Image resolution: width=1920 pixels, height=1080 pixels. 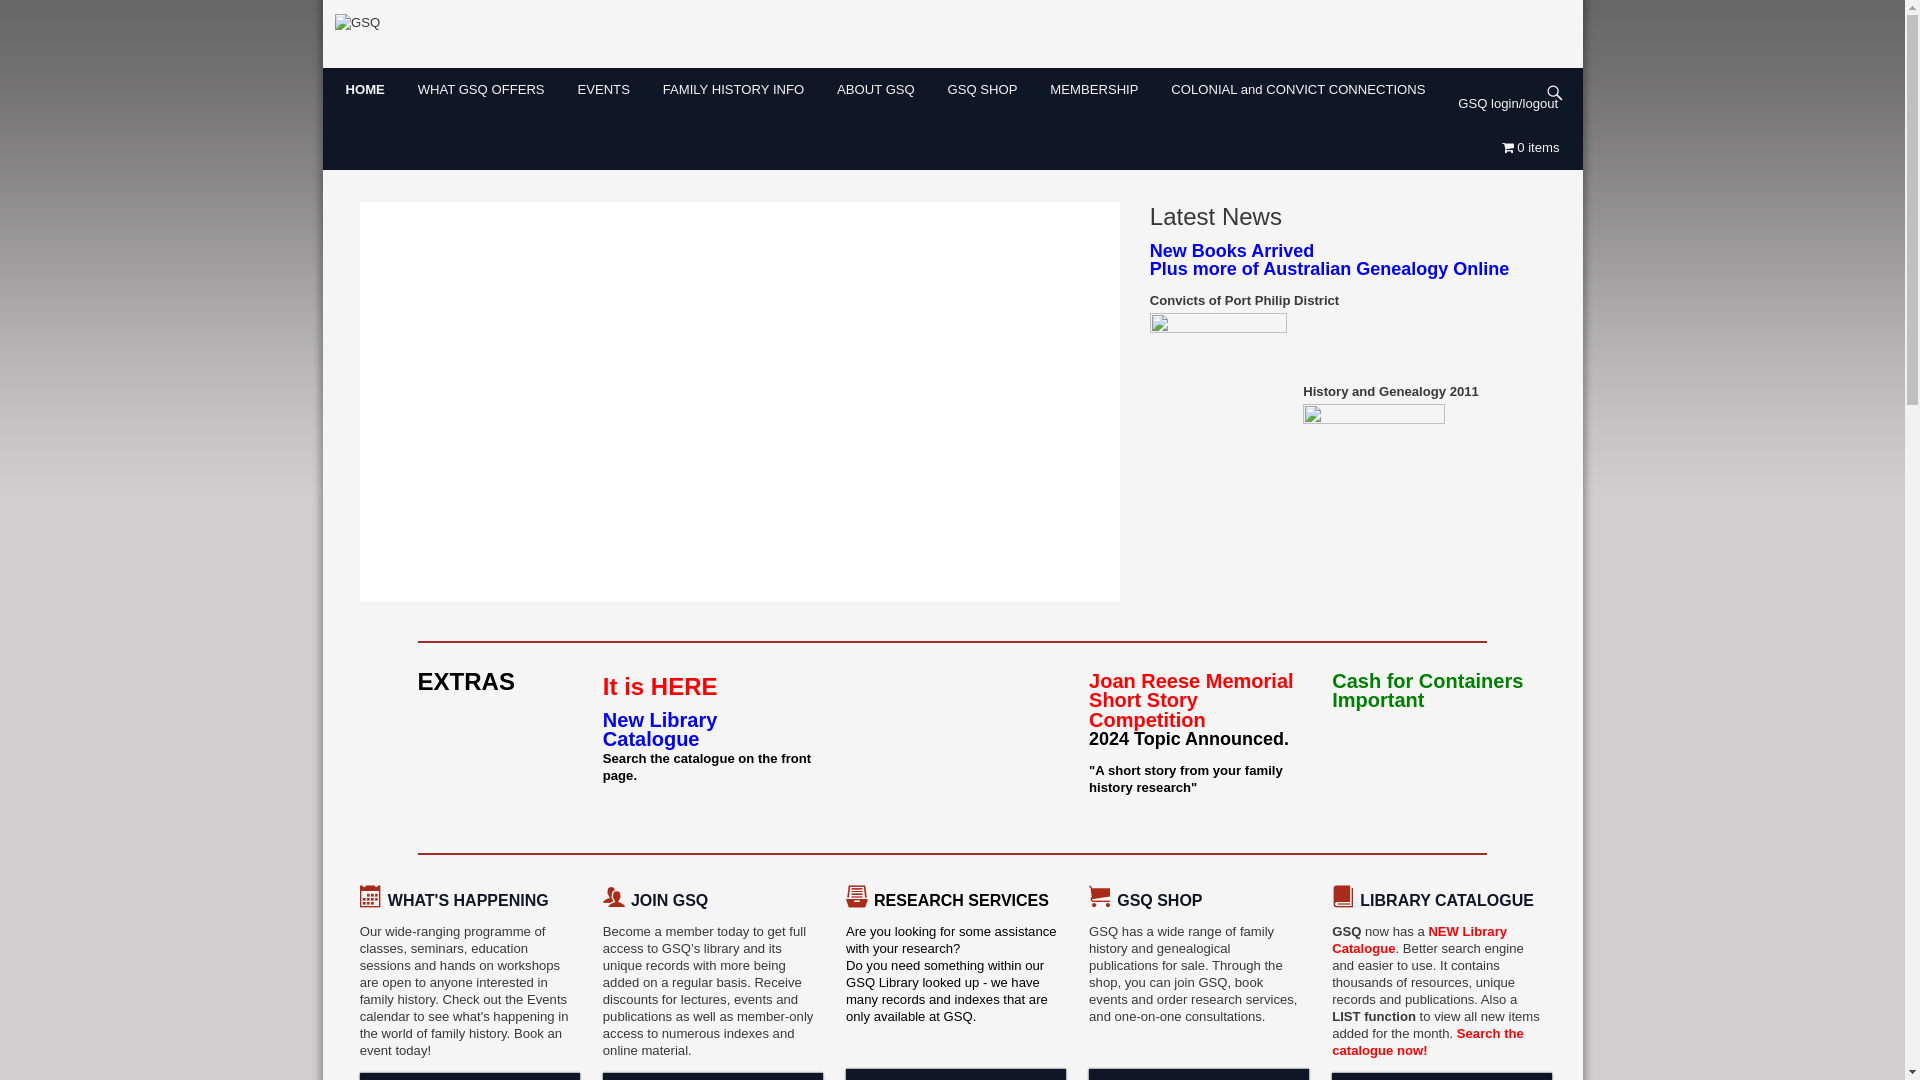 What do you see at coordinates (1537, 148) in the screenshot?
I see `0 items` at bounding box center [1537, 148].